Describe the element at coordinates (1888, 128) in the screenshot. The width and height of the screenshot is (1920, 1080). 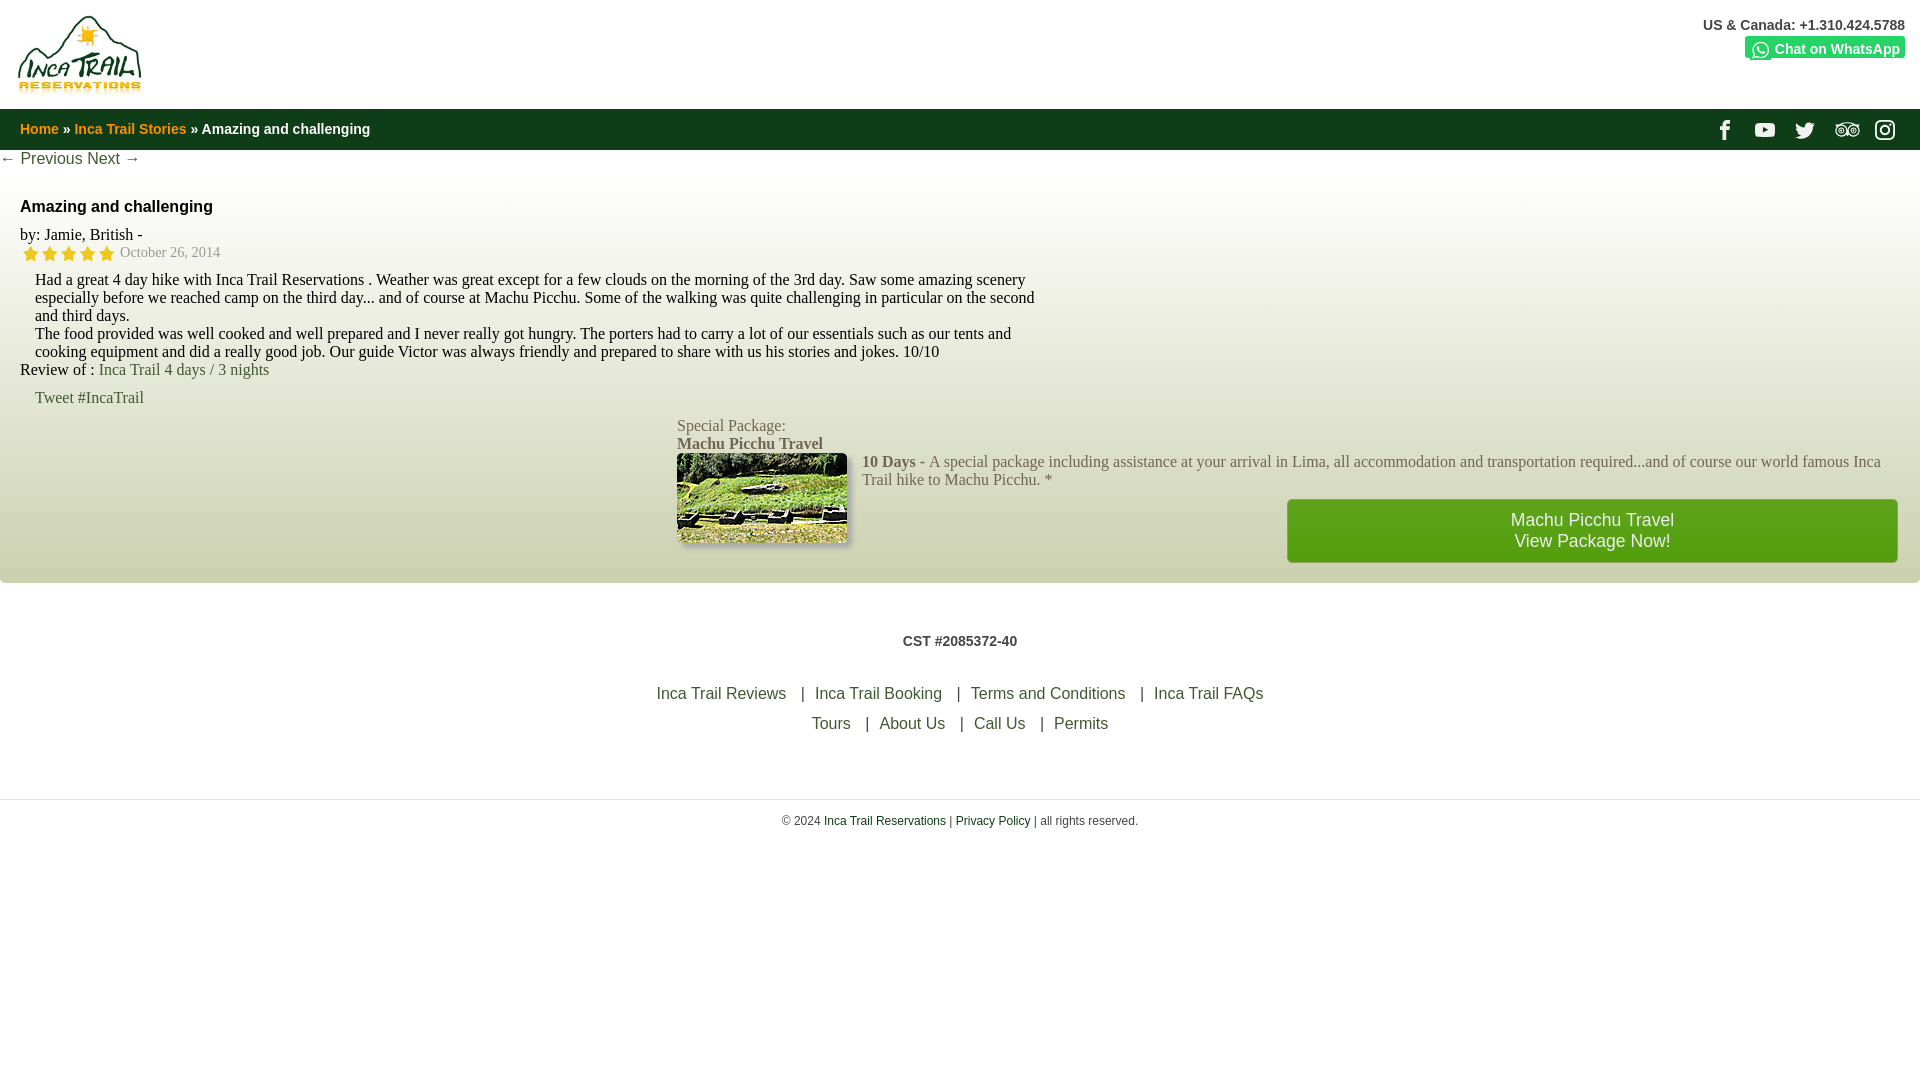
I see `instagram` at that location.